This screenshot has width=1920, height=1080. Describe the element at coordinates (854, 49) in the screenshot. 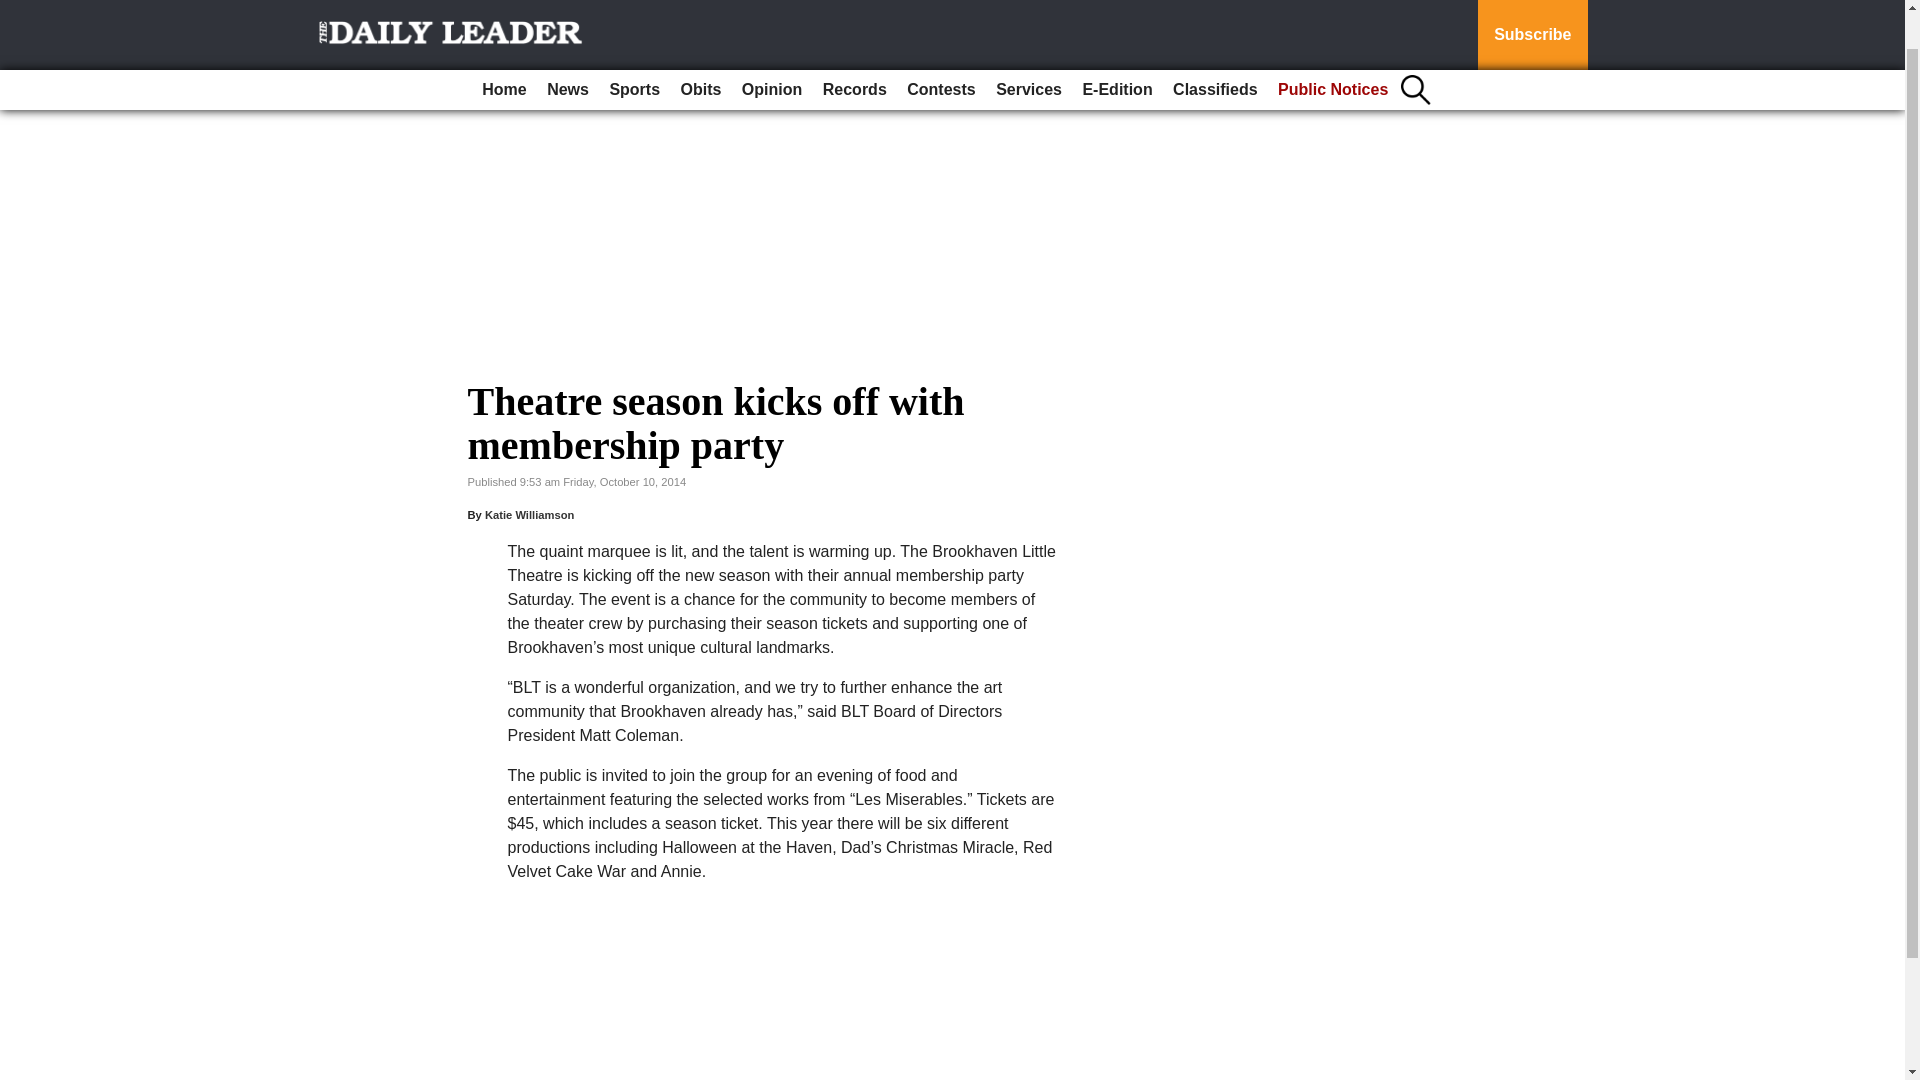

I see `Records` at that location.